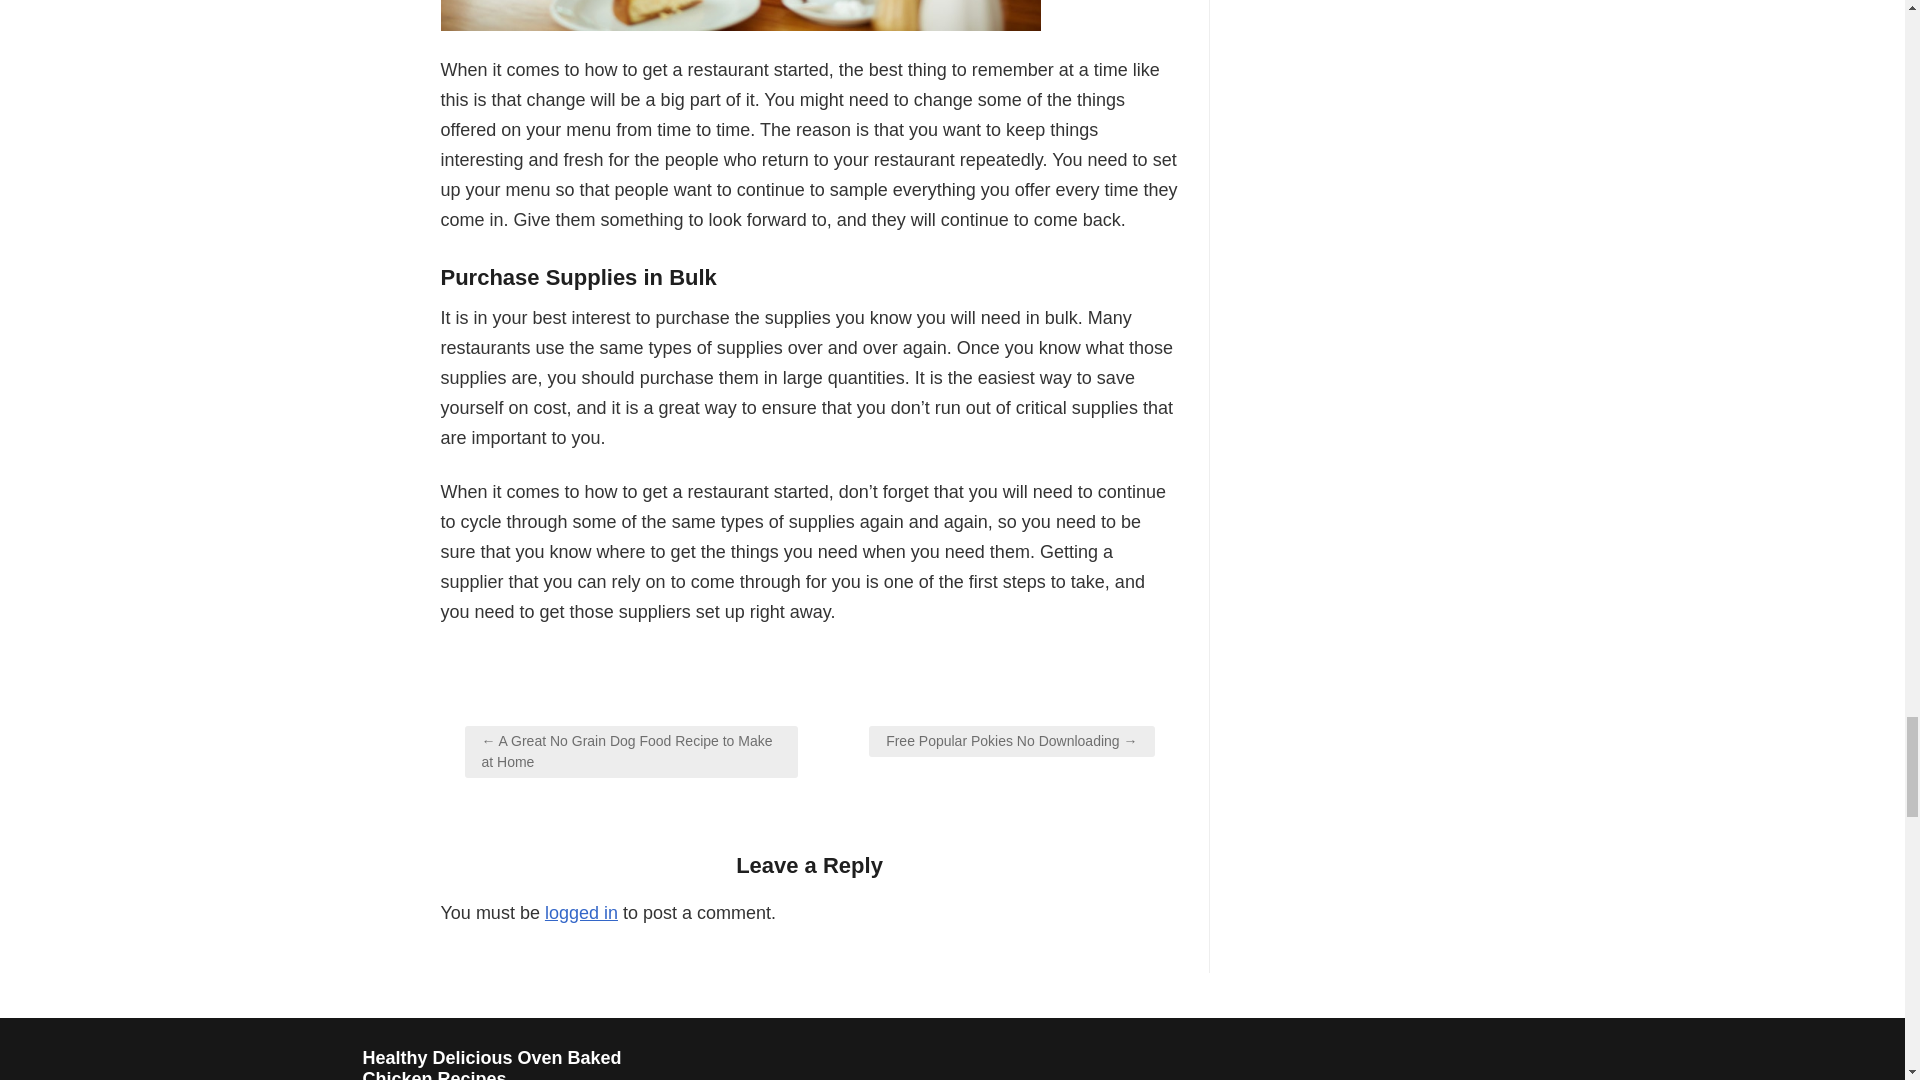 This screenshot has height=1080, width=1920. I want to click on logged in, so click(582, 912).